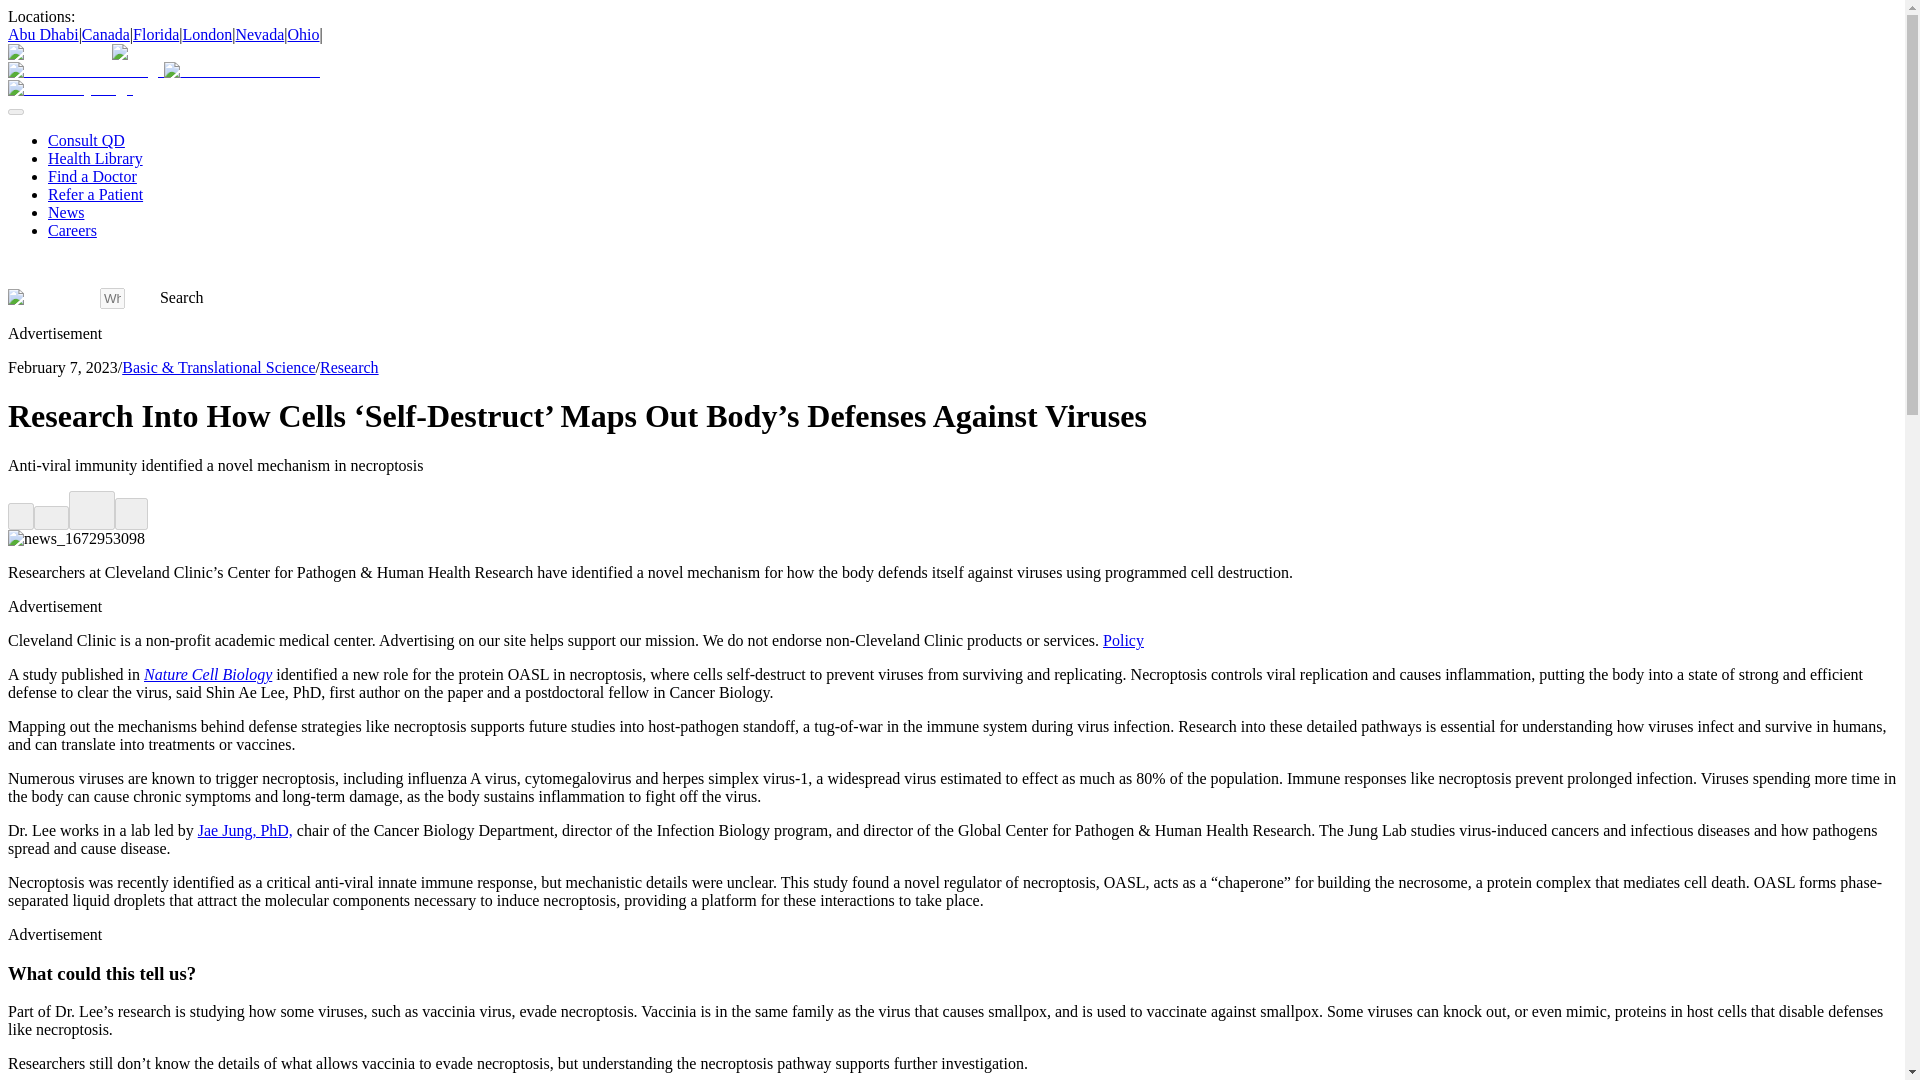 Image resolution: width=1920 pixels, height=1080 pixels. Describe the element at coordinates (304, 34) in the screenshot. I see `Ohio` at that location.